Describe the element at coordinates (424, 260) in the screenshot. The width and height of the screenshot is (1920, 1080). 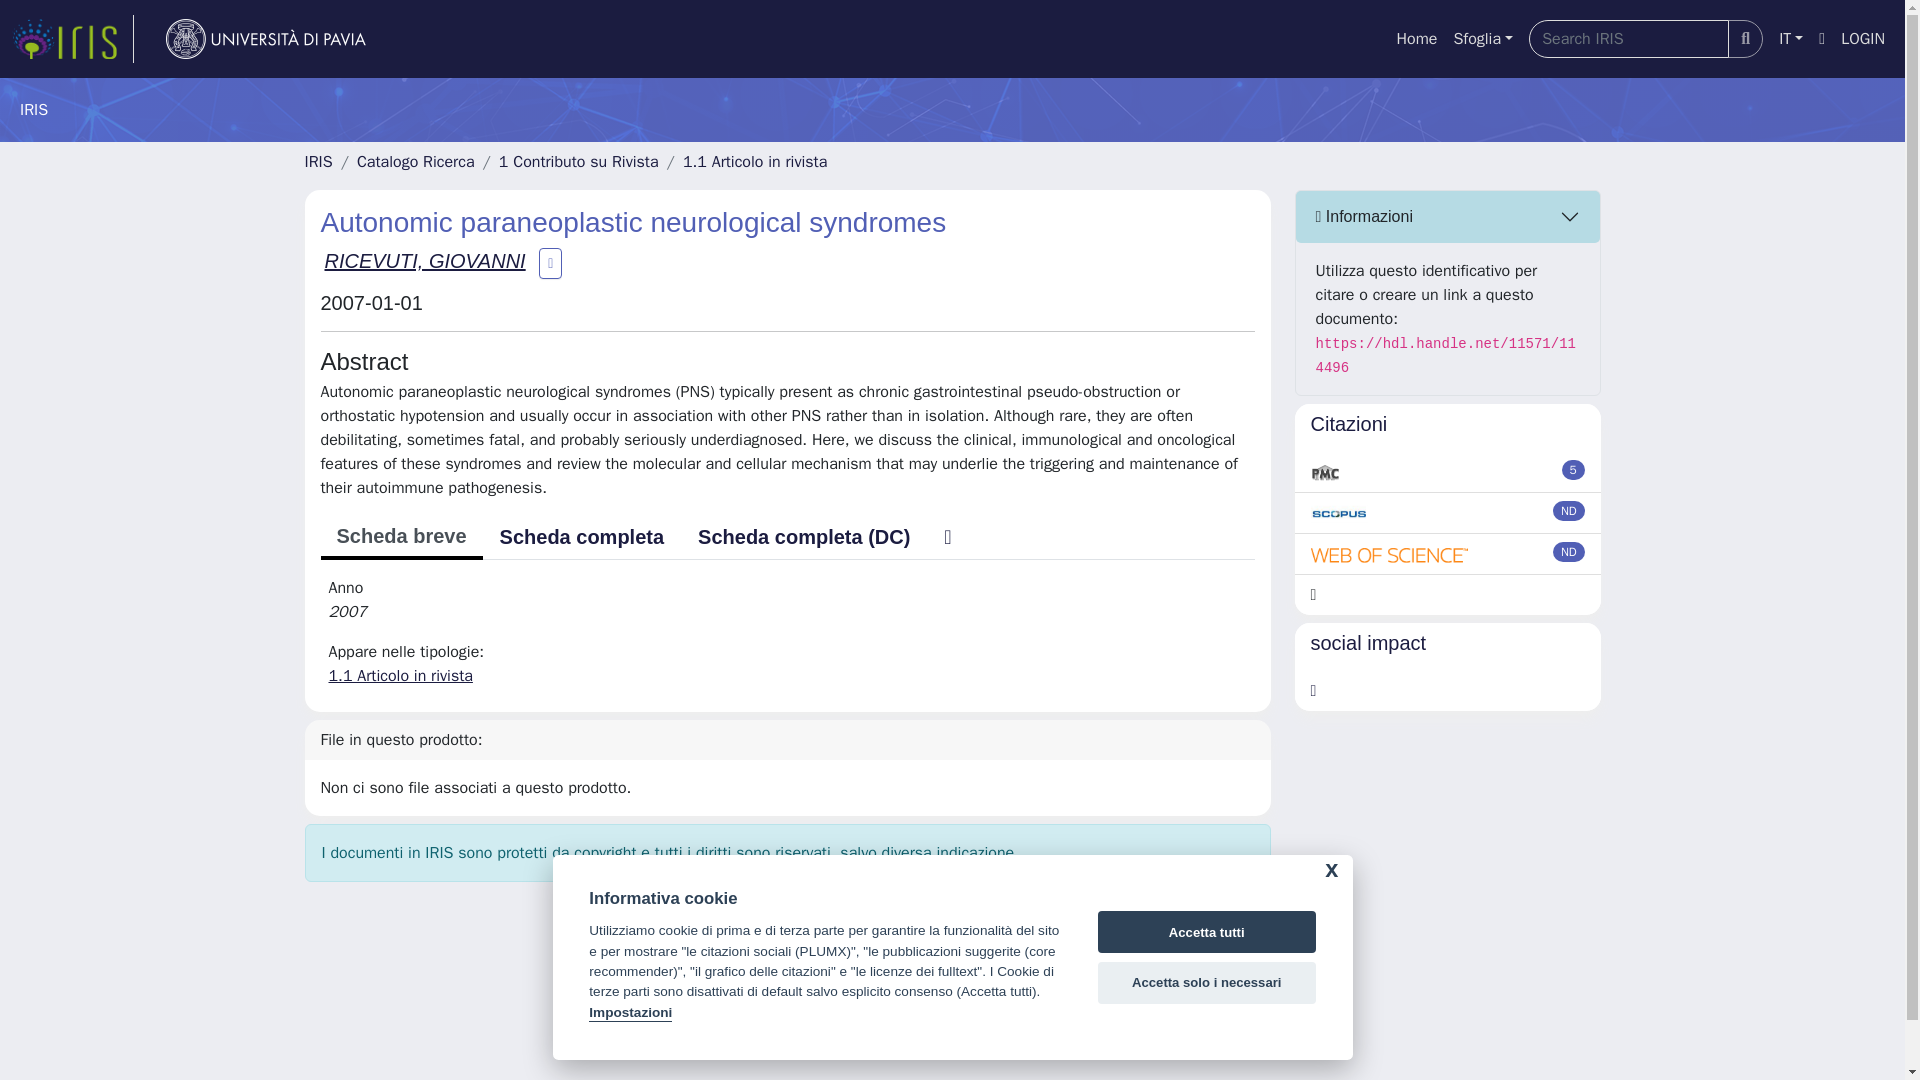
I see `RICEVUTI, GIOVANNI` at that location.